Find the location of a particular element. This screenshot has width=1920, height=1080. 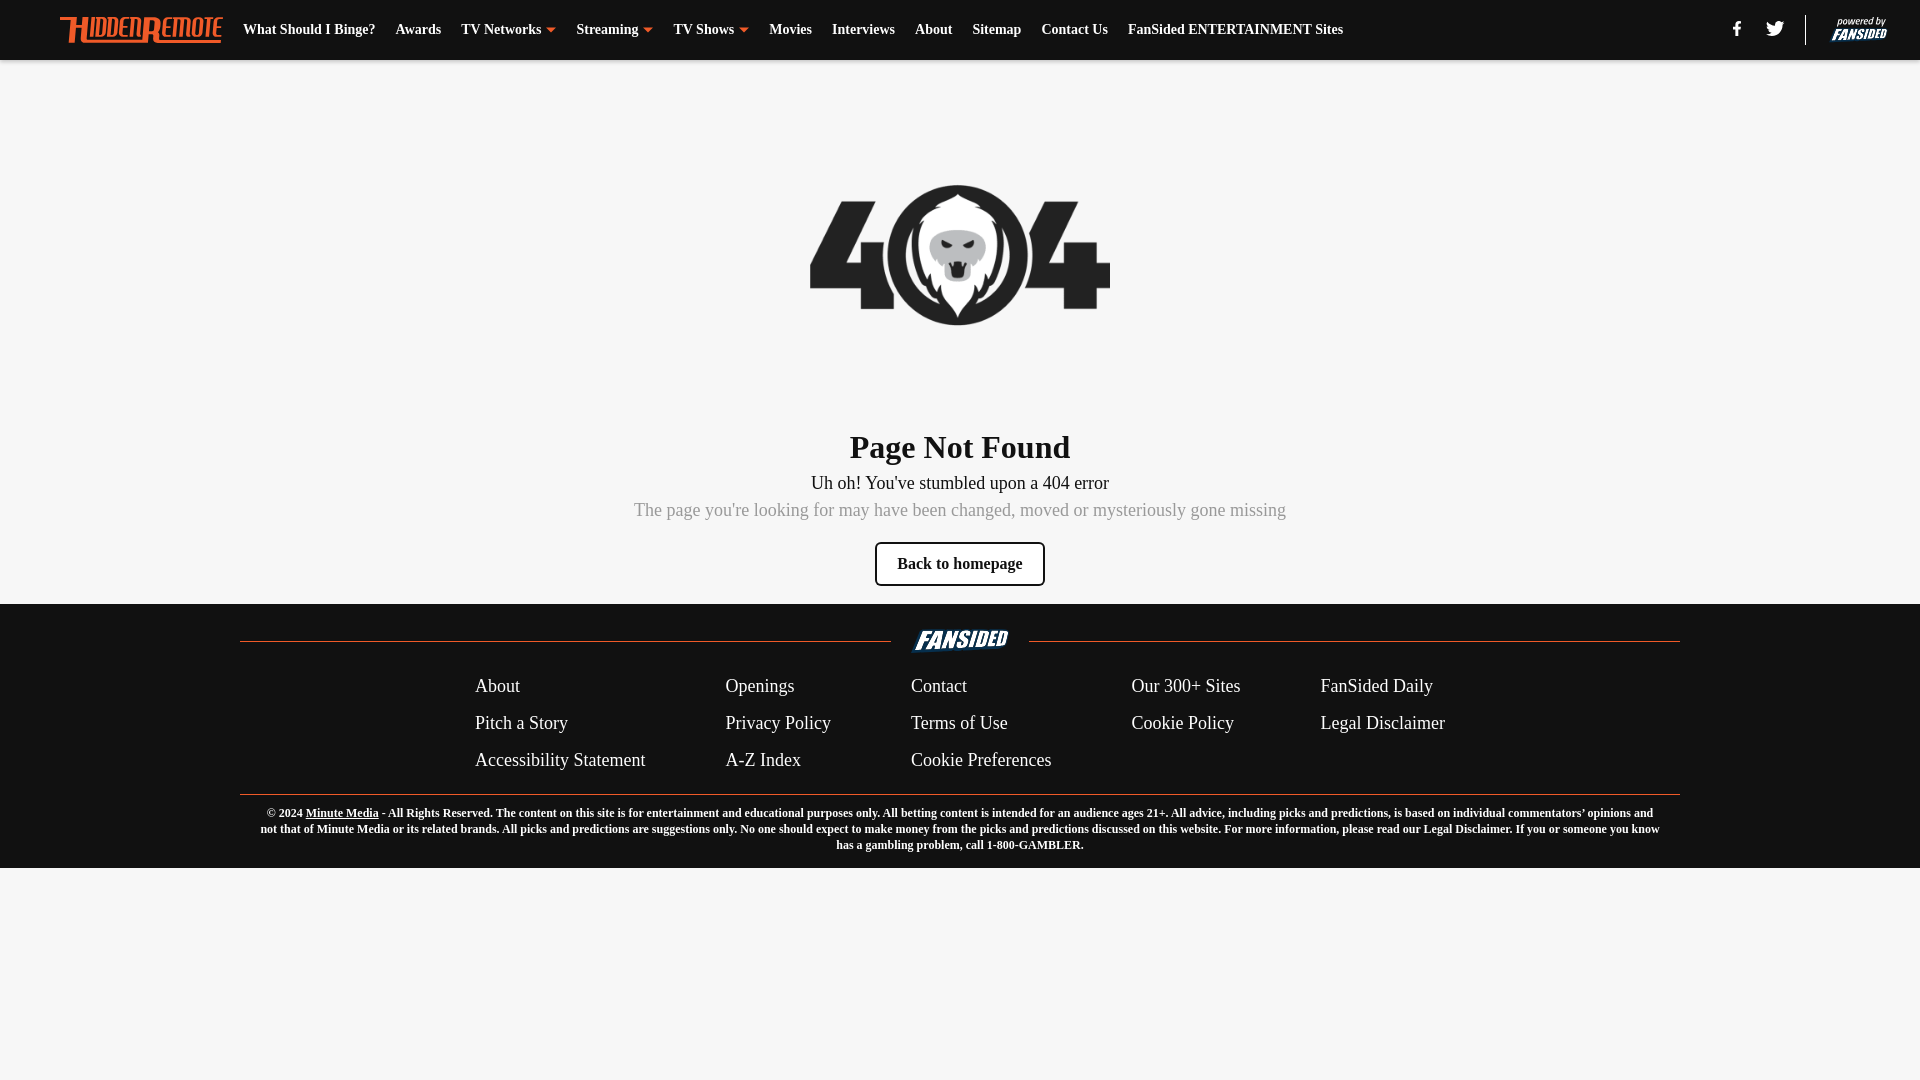

Contact is located at coordinates (938, 686).